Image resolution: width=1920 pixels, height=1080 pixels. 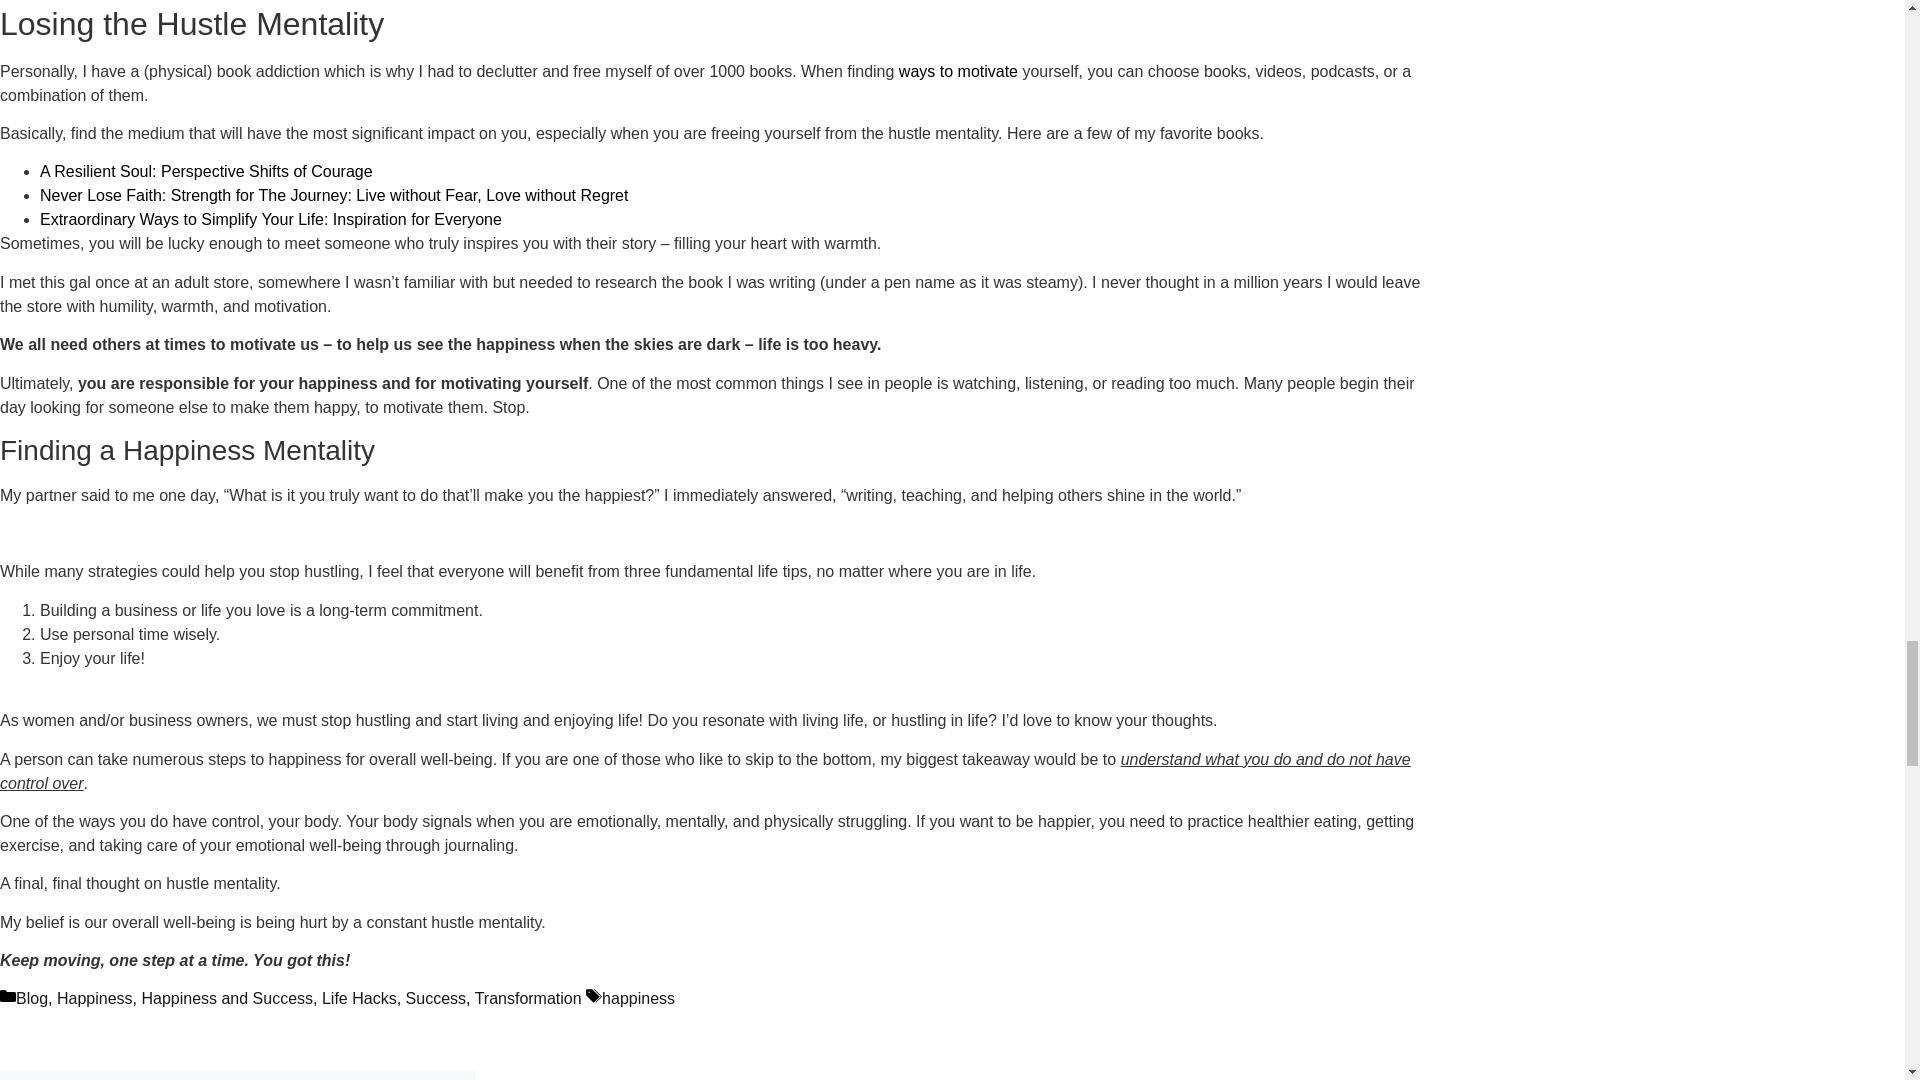 I want to click on happiness, so click(x=638, y=998).